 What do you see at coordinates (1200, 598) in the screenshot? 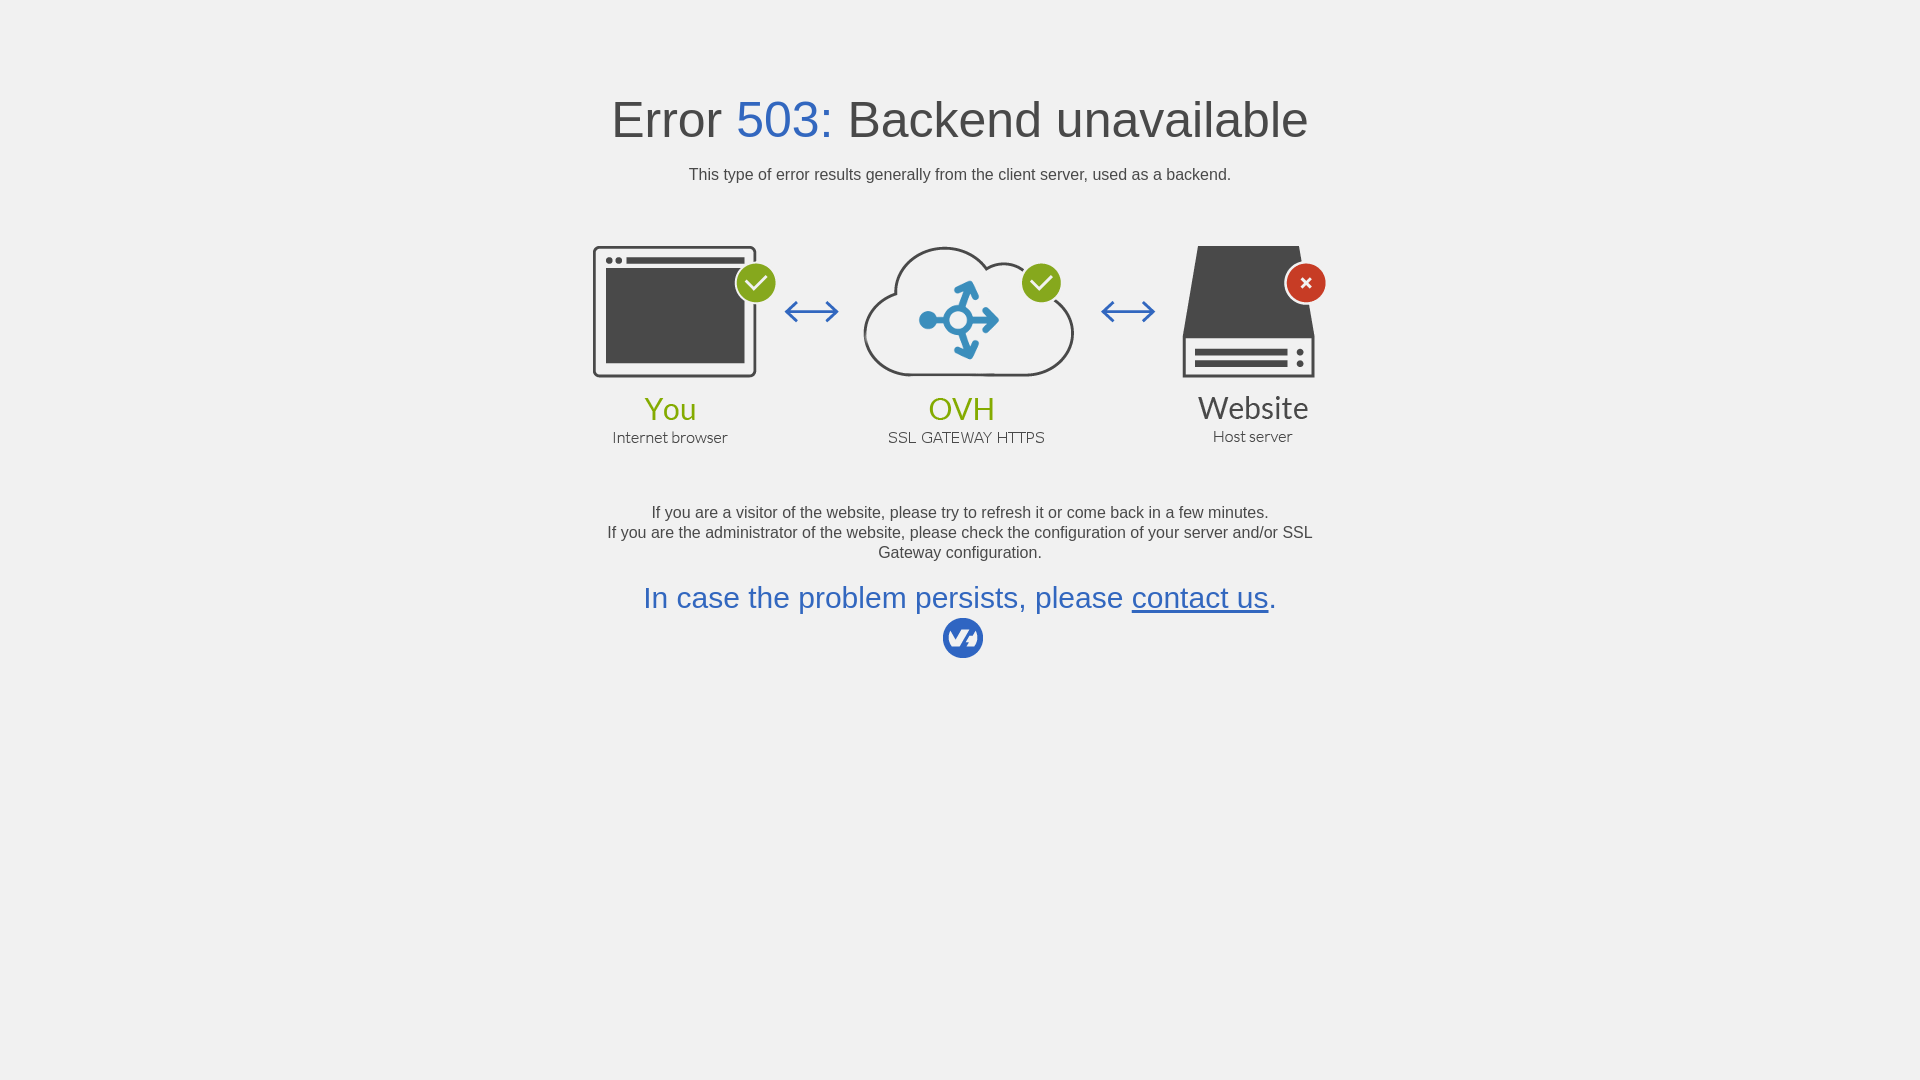
I see `contact us` at bounding box center [1200, 598].